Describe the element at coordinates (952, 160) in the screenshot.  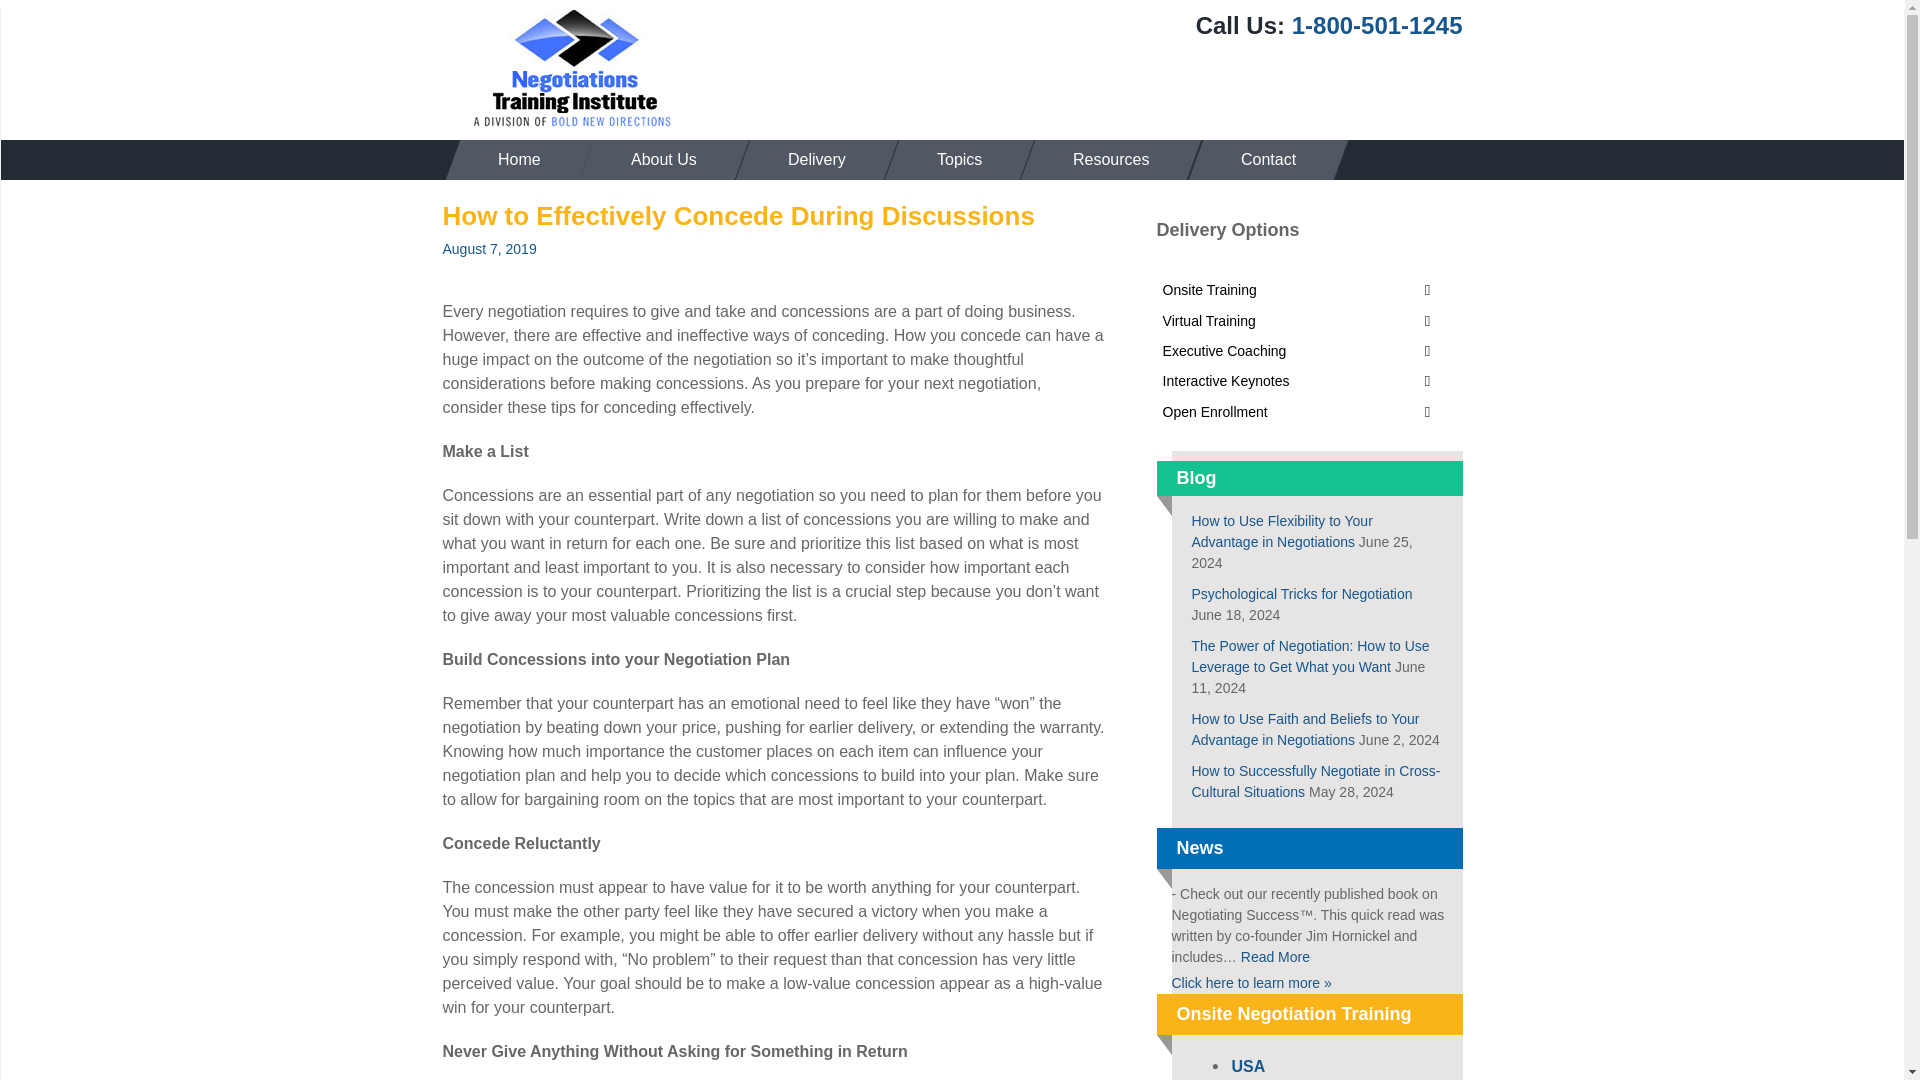
I see `Topics` at that location.